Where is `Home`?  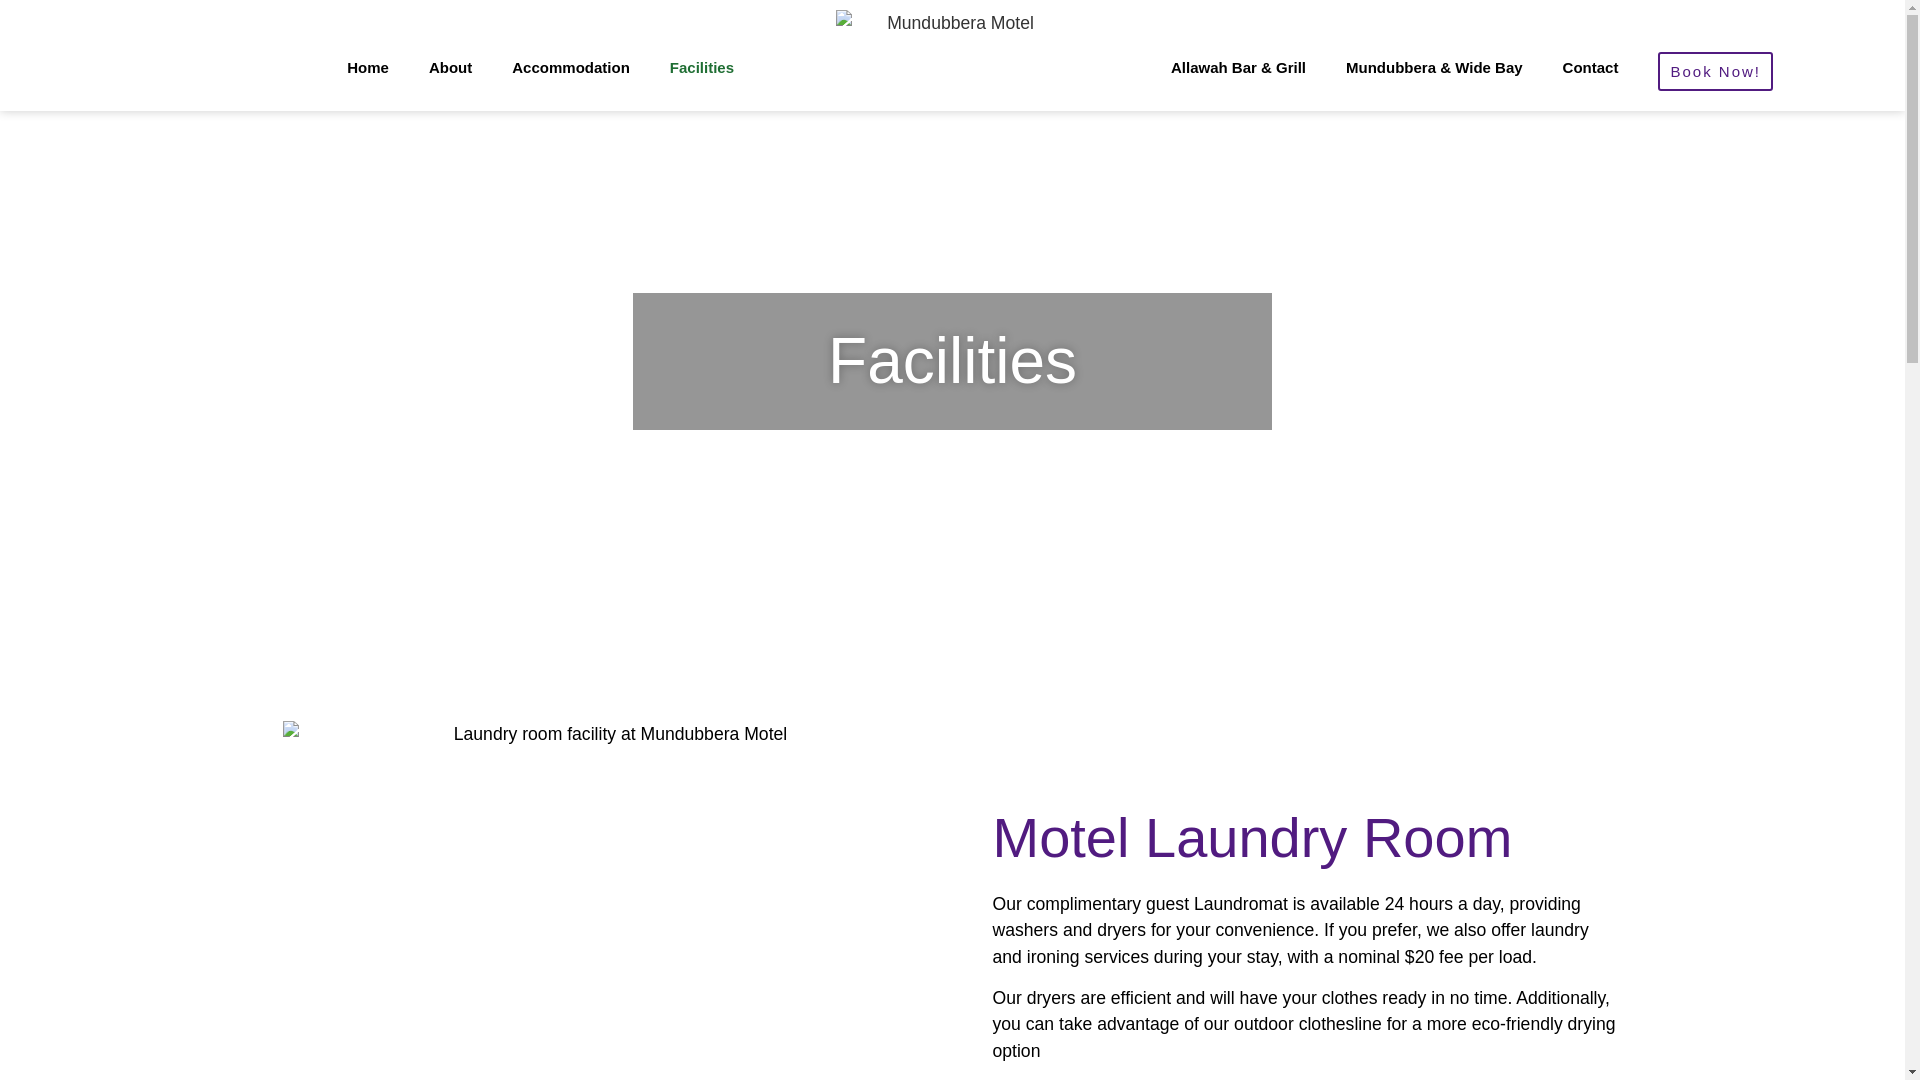 Home is located at coordinates (367, 68).